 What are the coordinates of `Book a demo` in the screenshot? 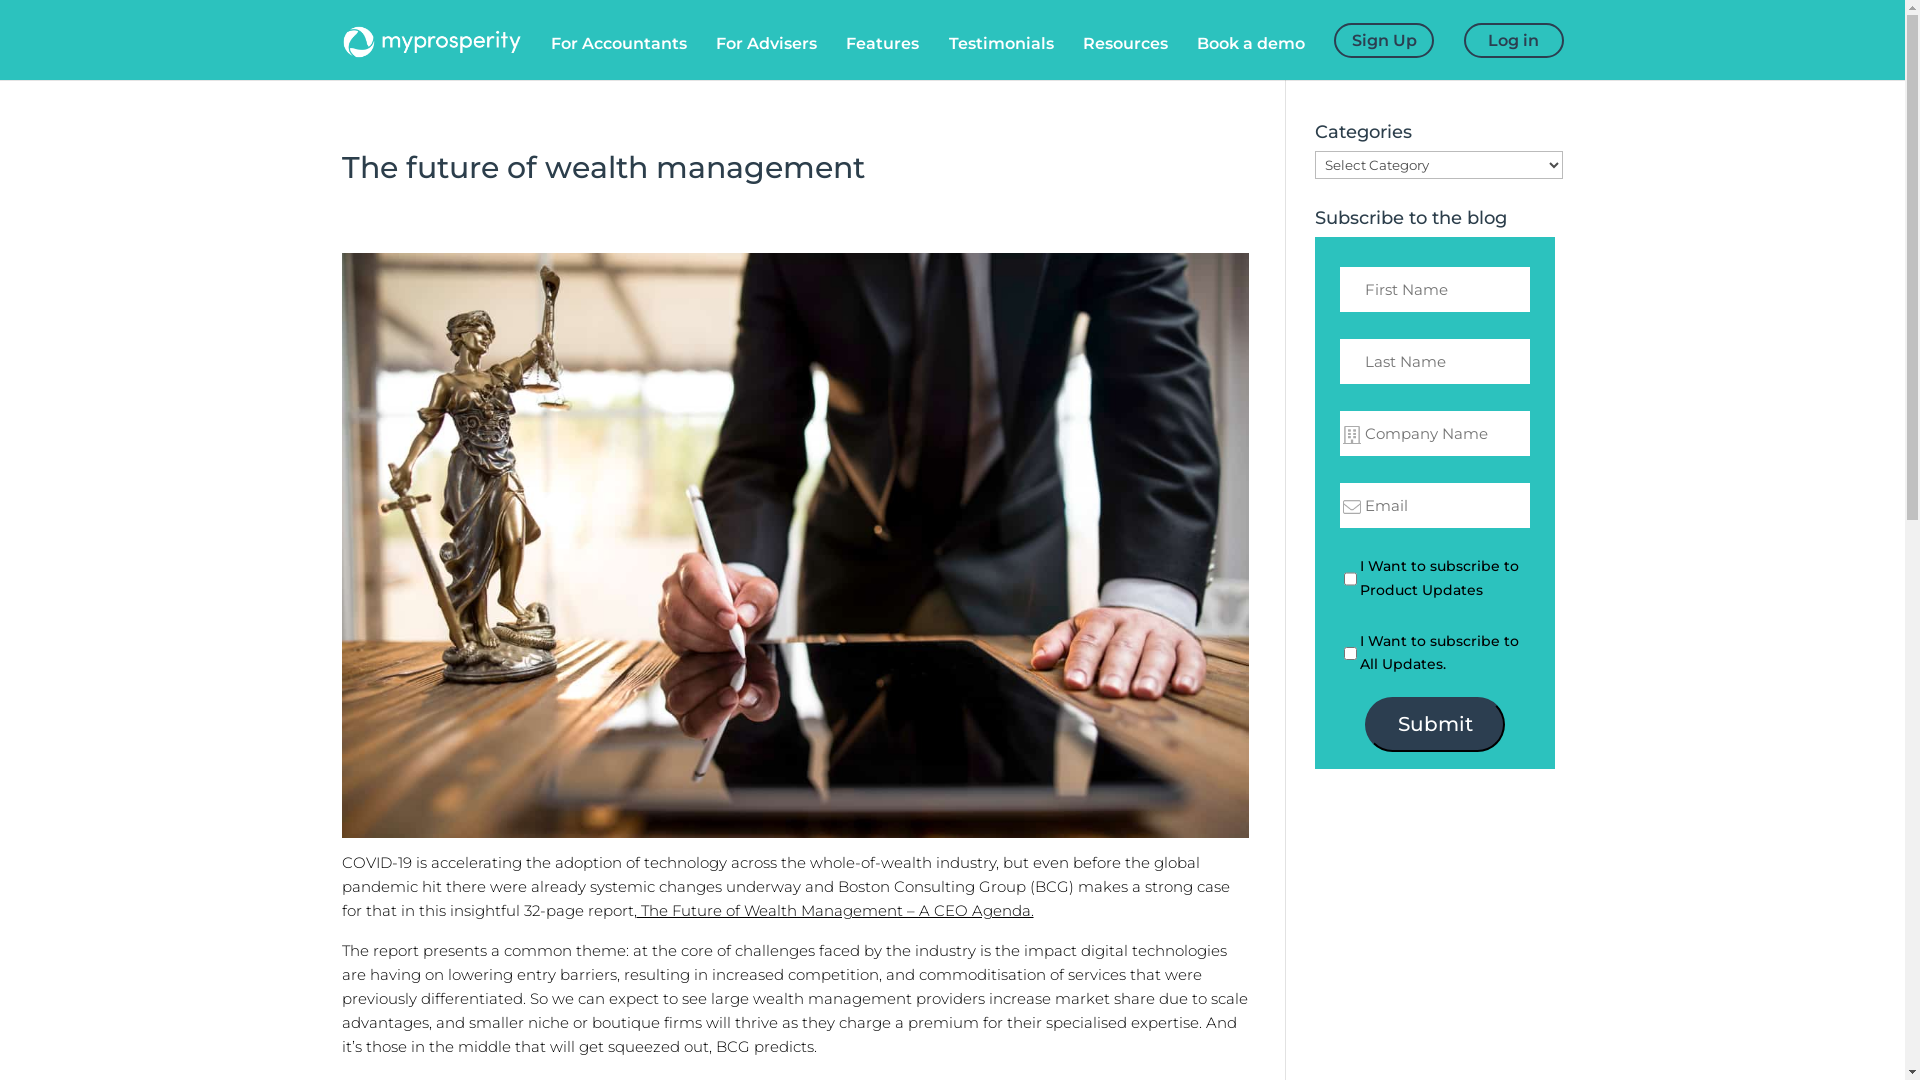 It's located at (1251, 60).